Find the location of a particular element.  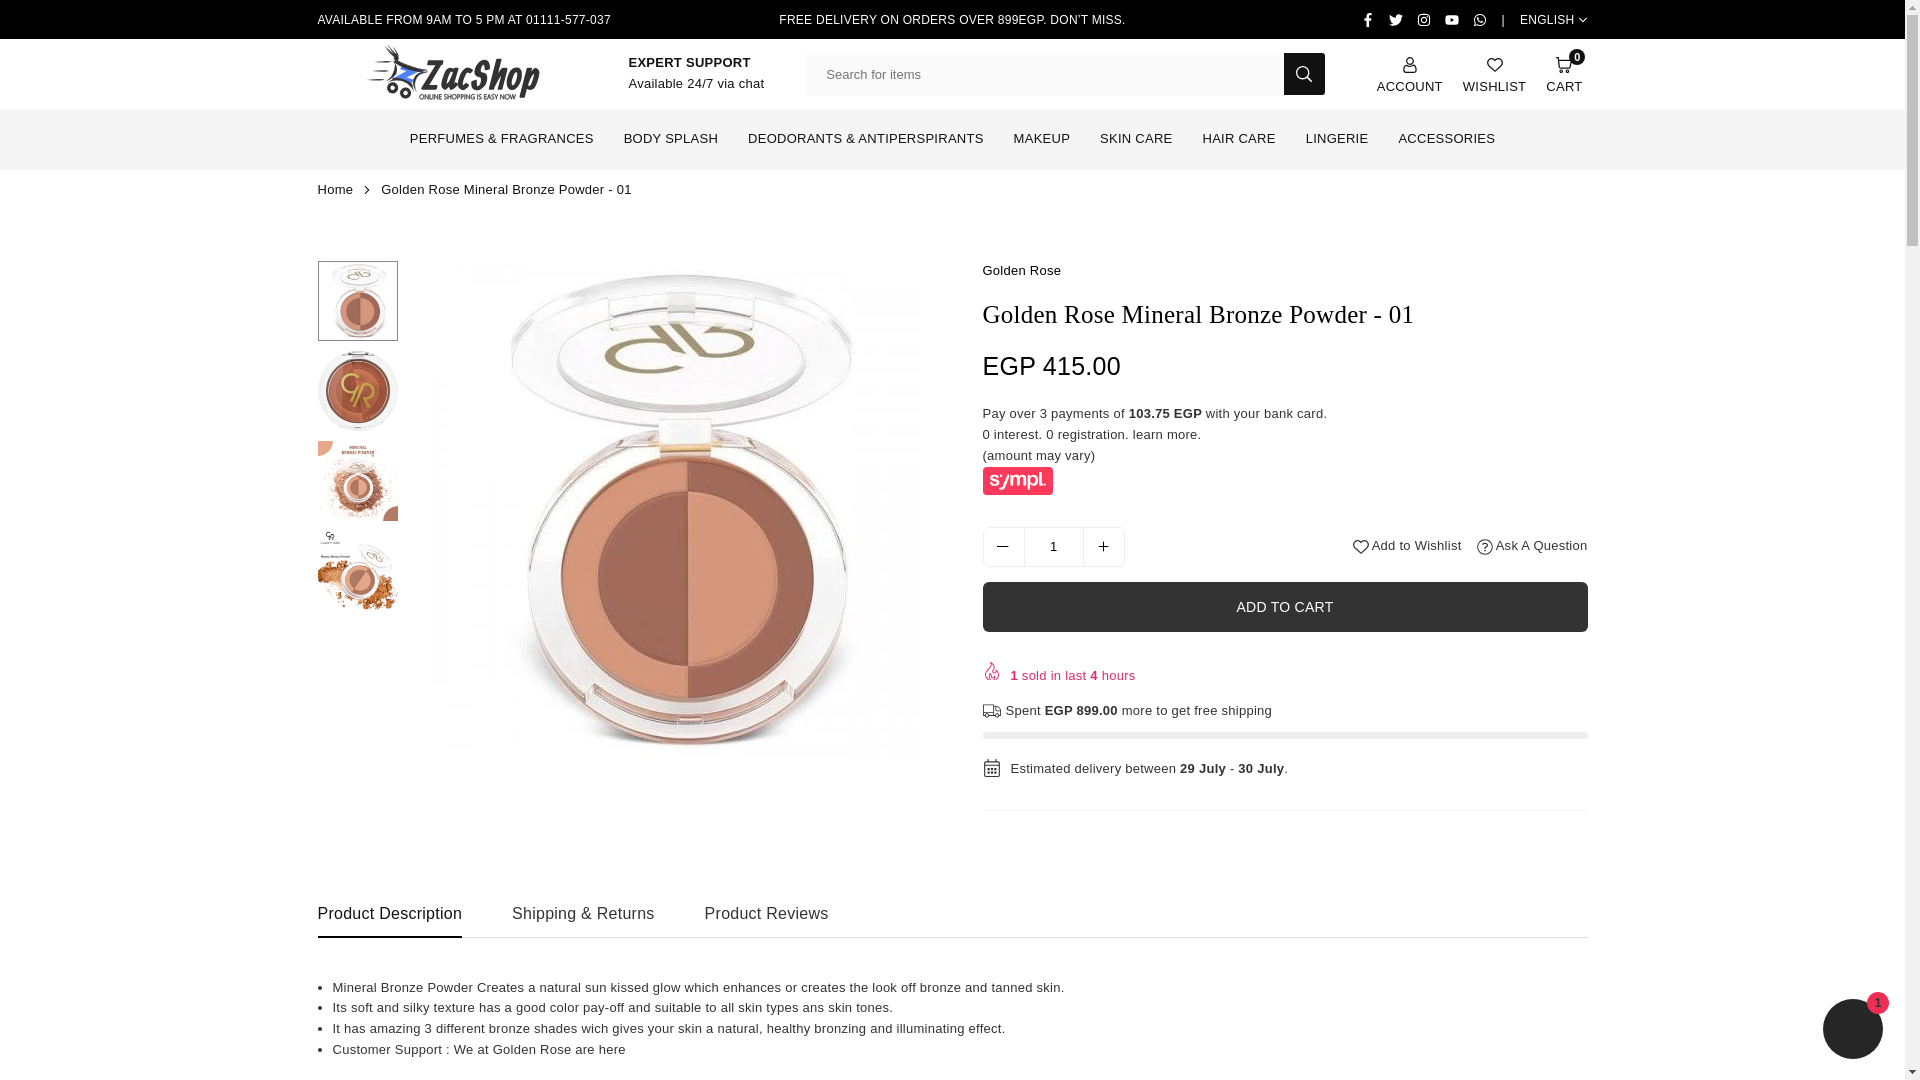

Zacshop on Instagram is located at coordinates (1423, 20).